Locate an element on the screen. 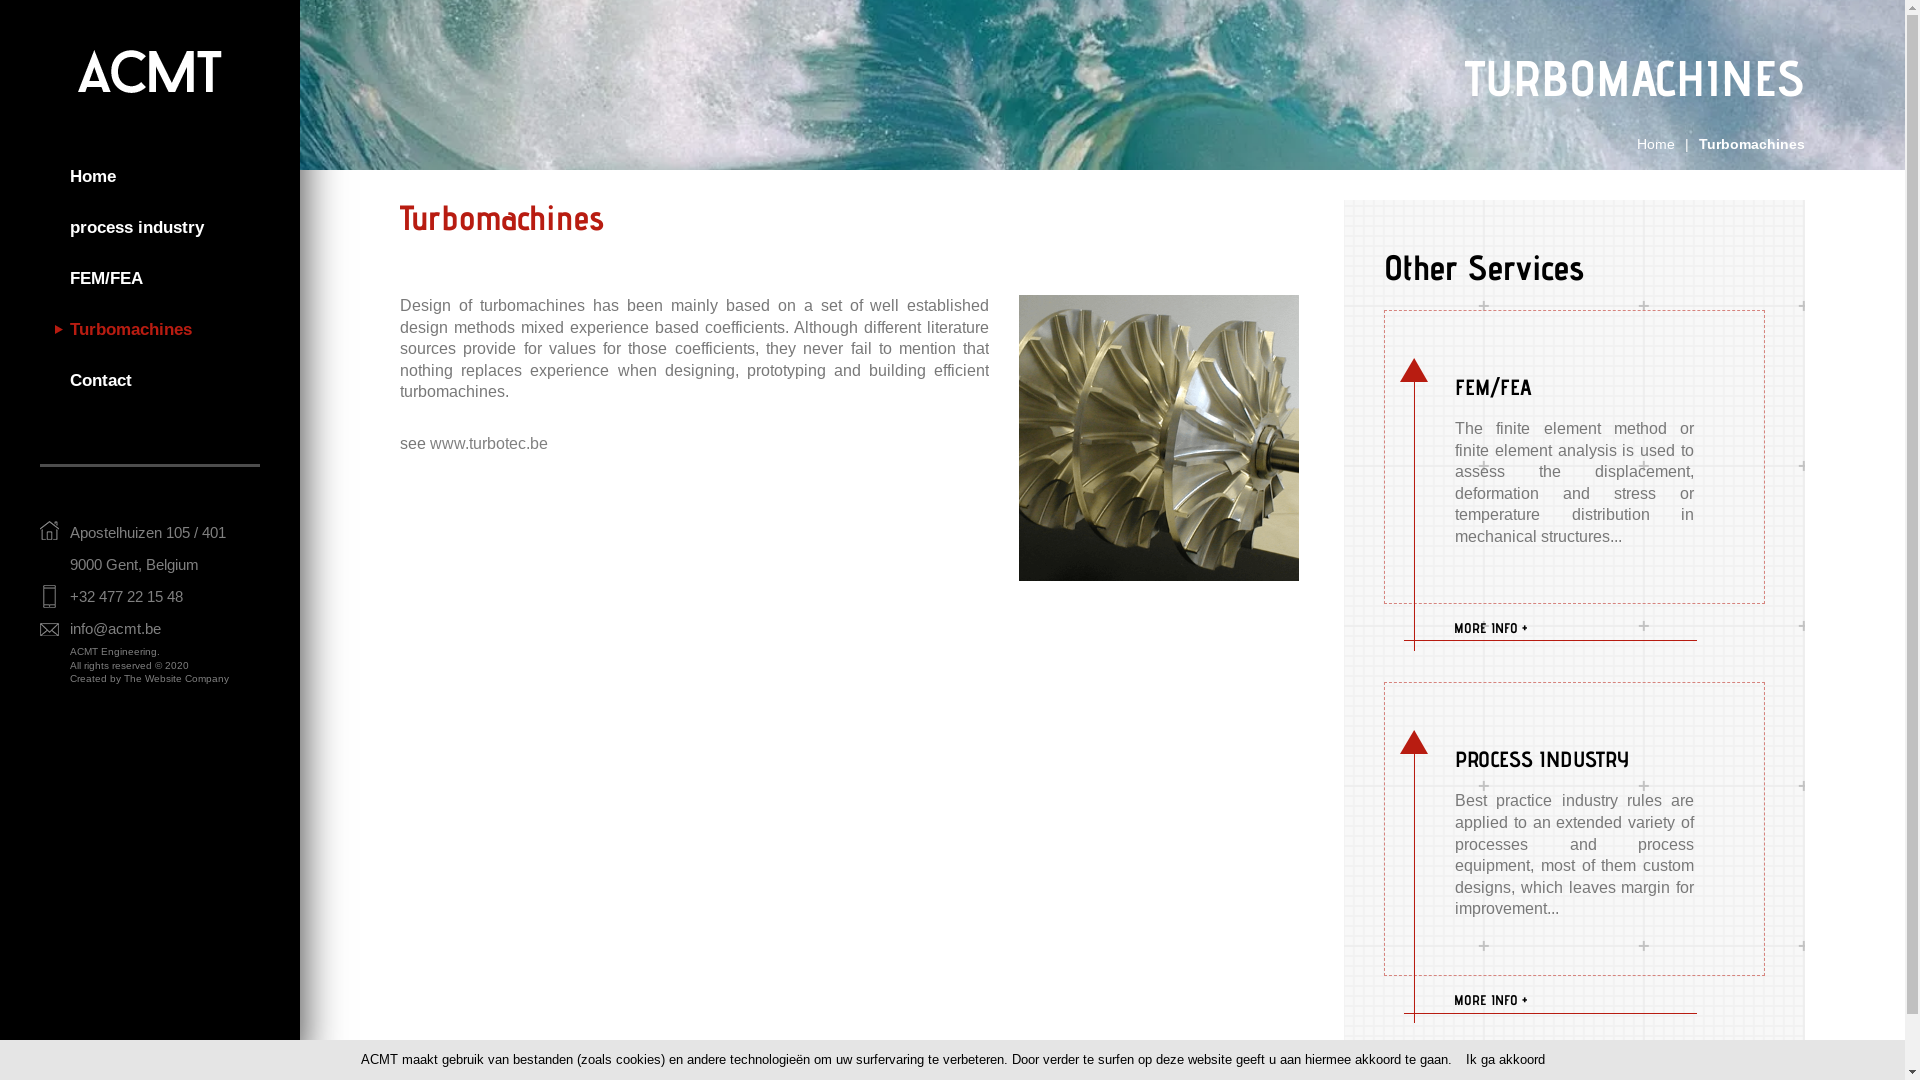  Contact is located at coordinates (101, 380).